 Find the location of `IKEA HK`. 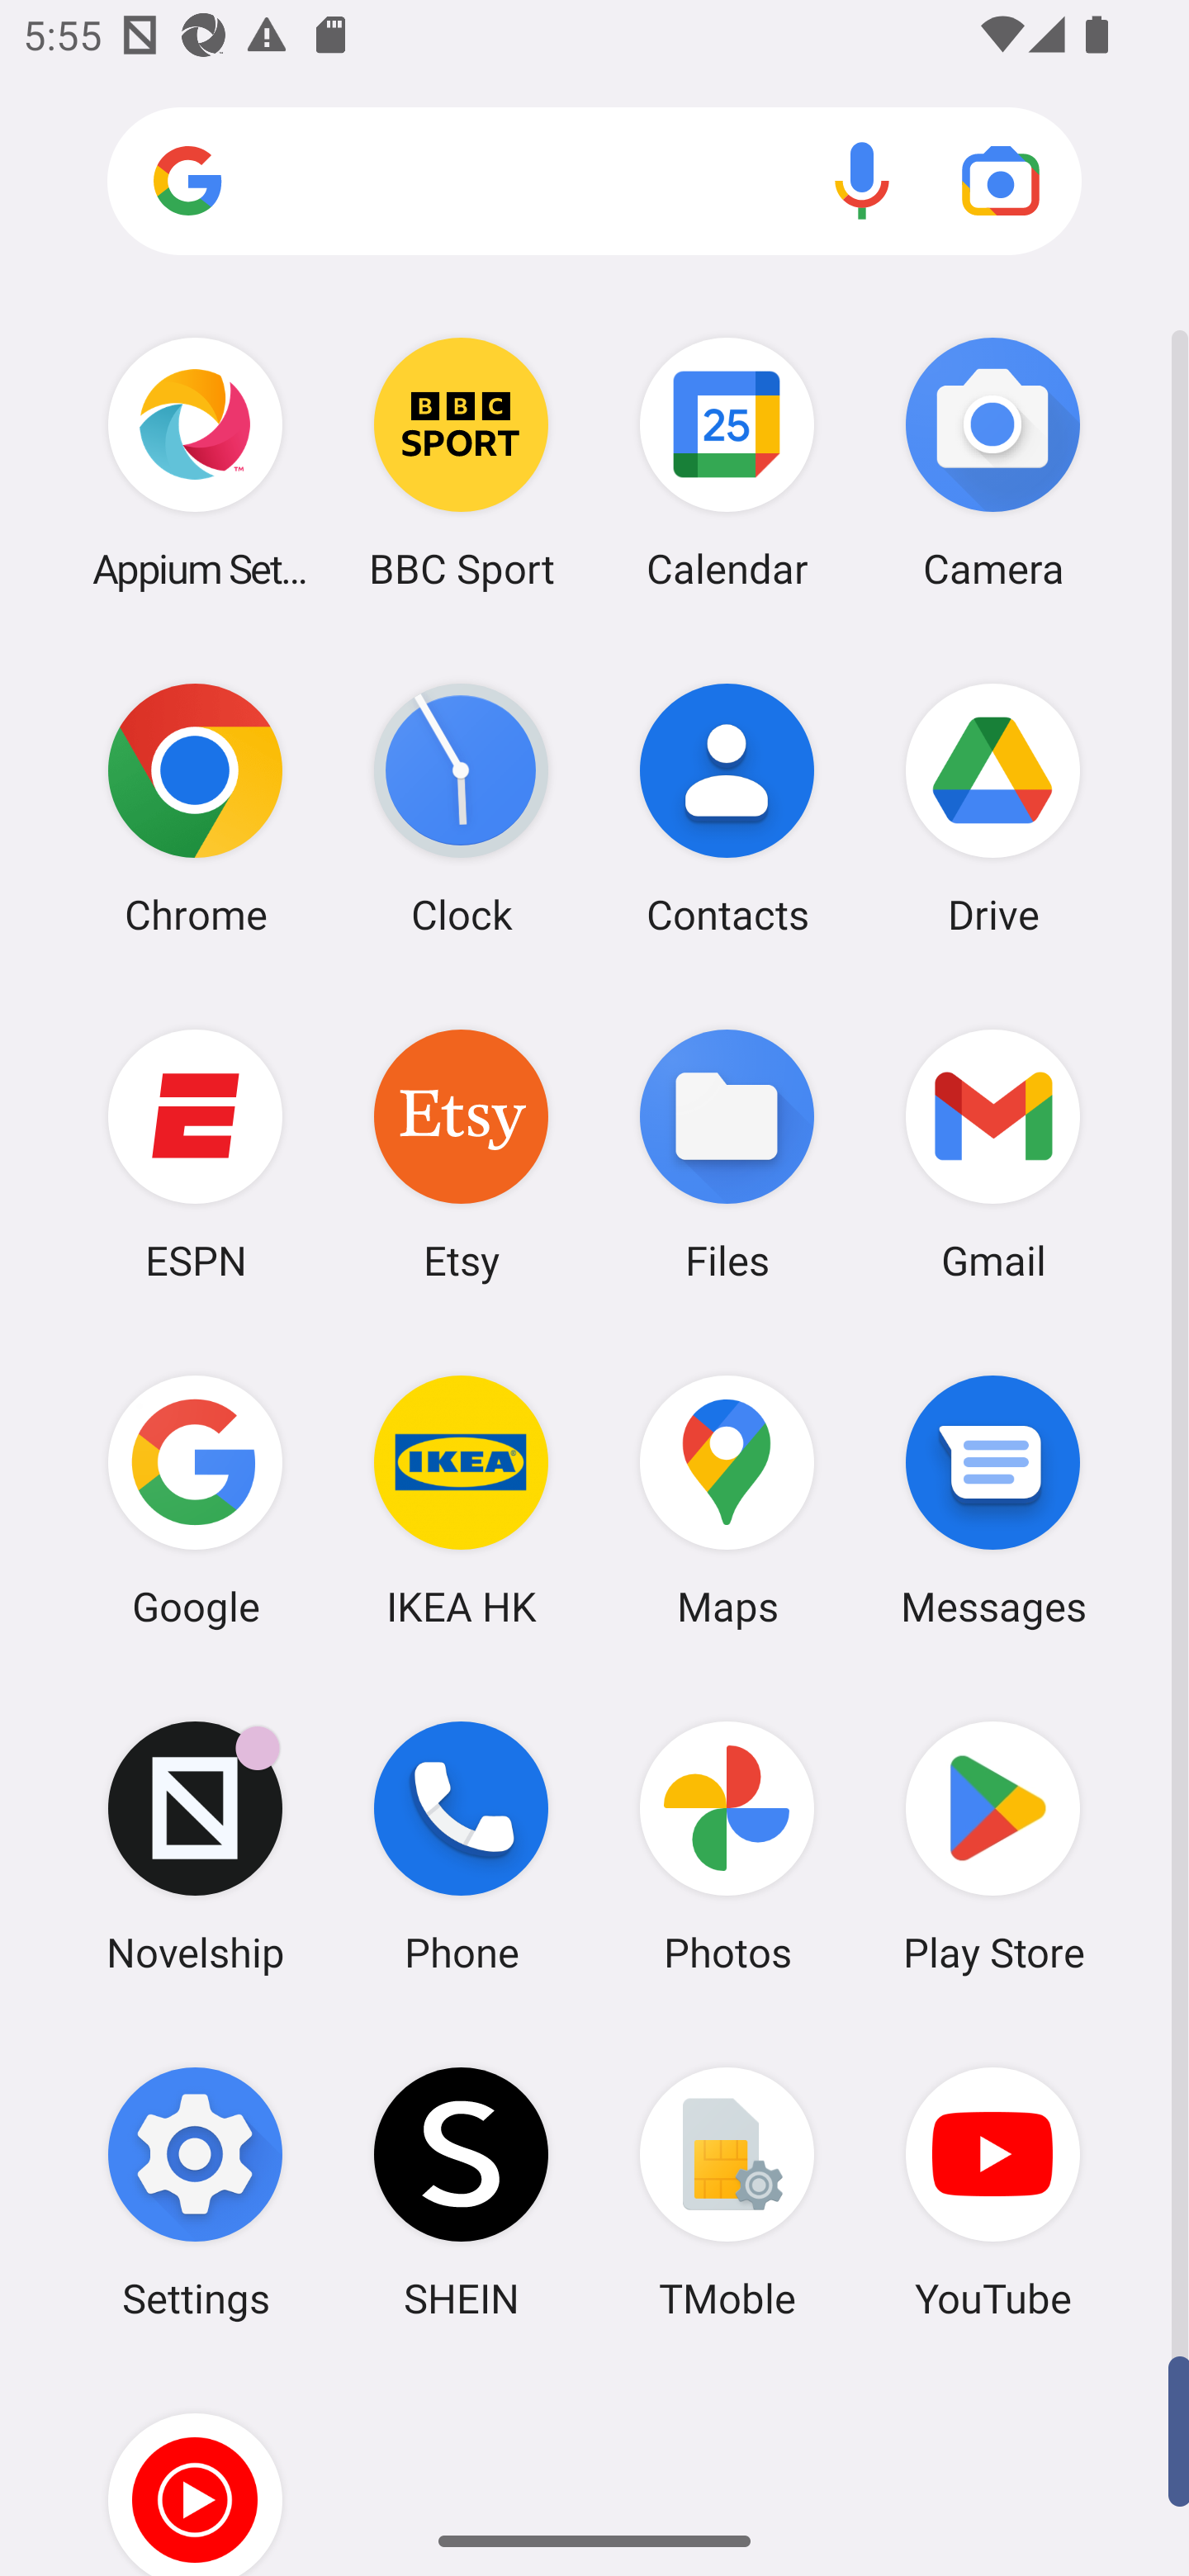

IKEA HK is located at coordinates (461, 1500).